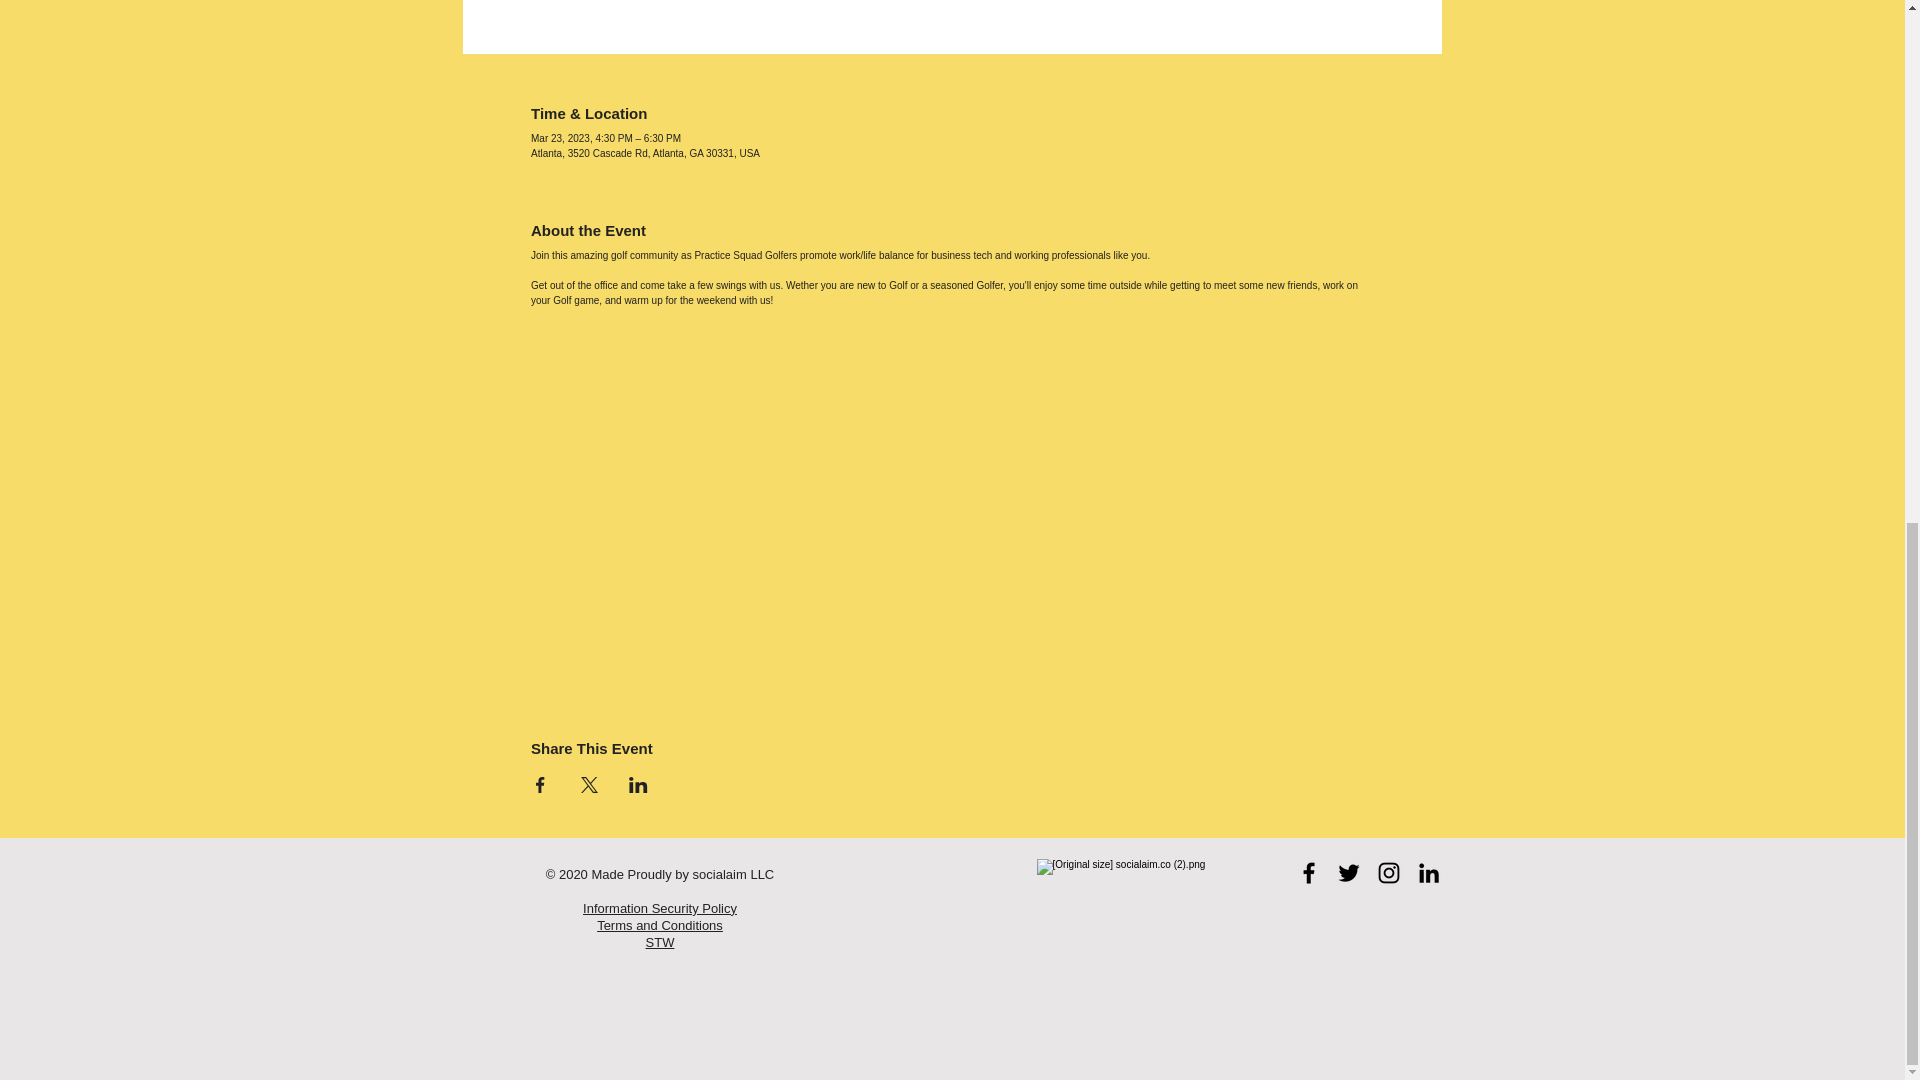  I want to click on Terms and Conditions, so click(660, 926).